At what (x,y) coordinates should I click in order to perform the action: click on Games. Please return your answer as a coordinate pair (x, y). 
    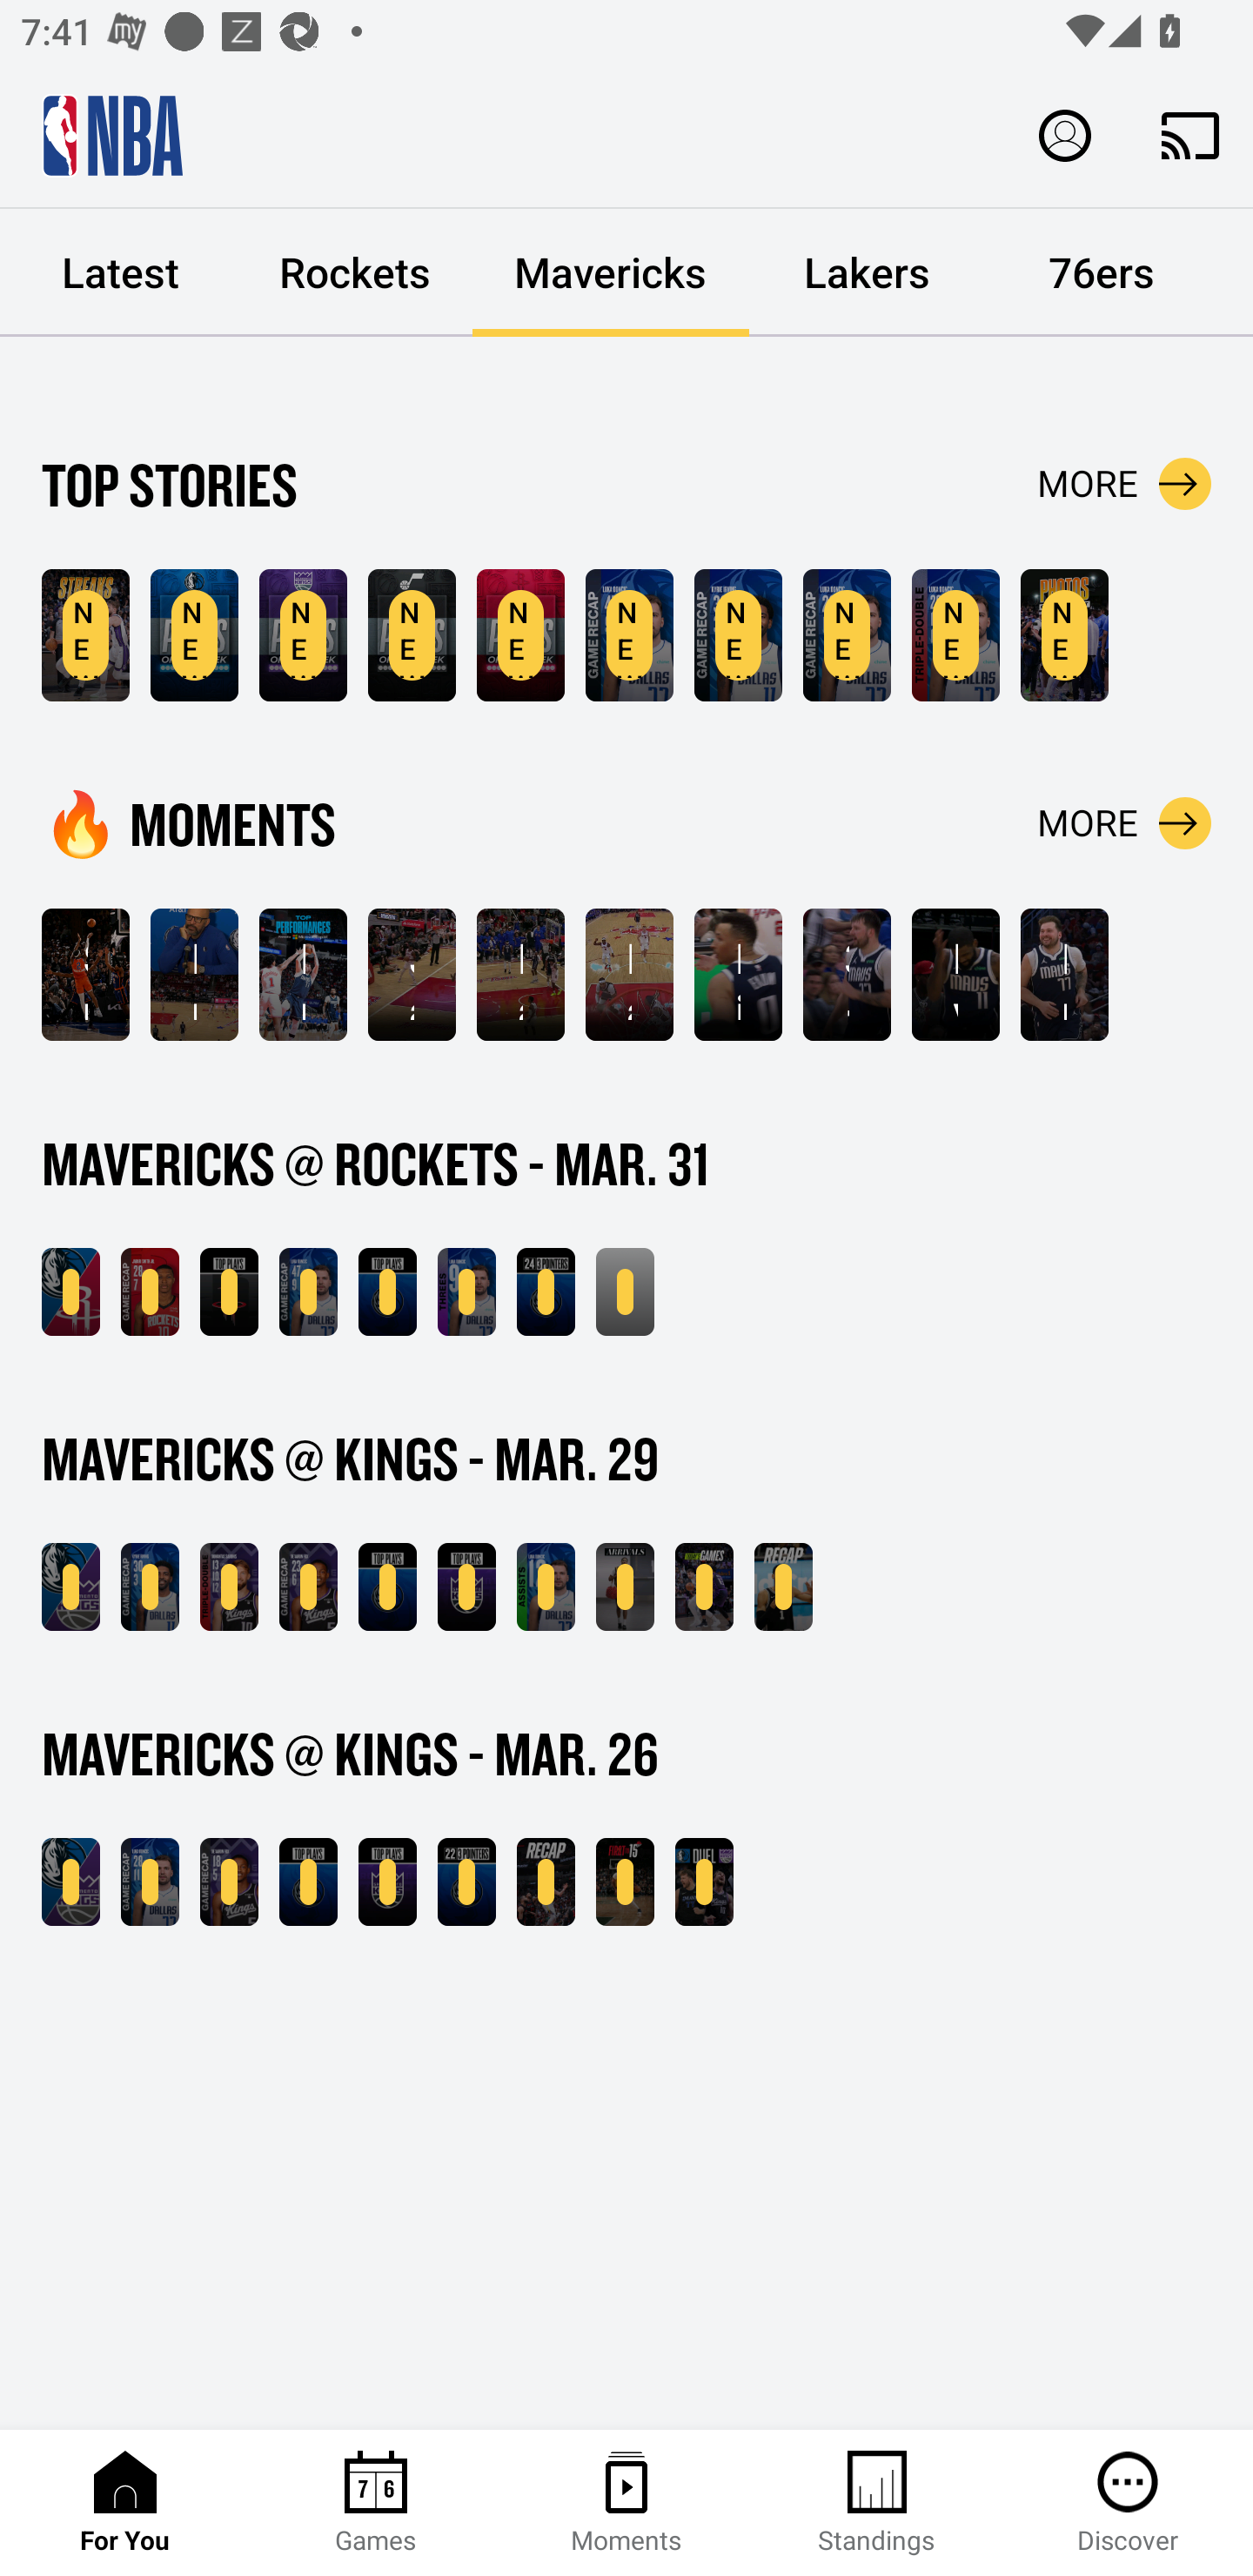
    Looking at the image, I should click on (376, 2503).